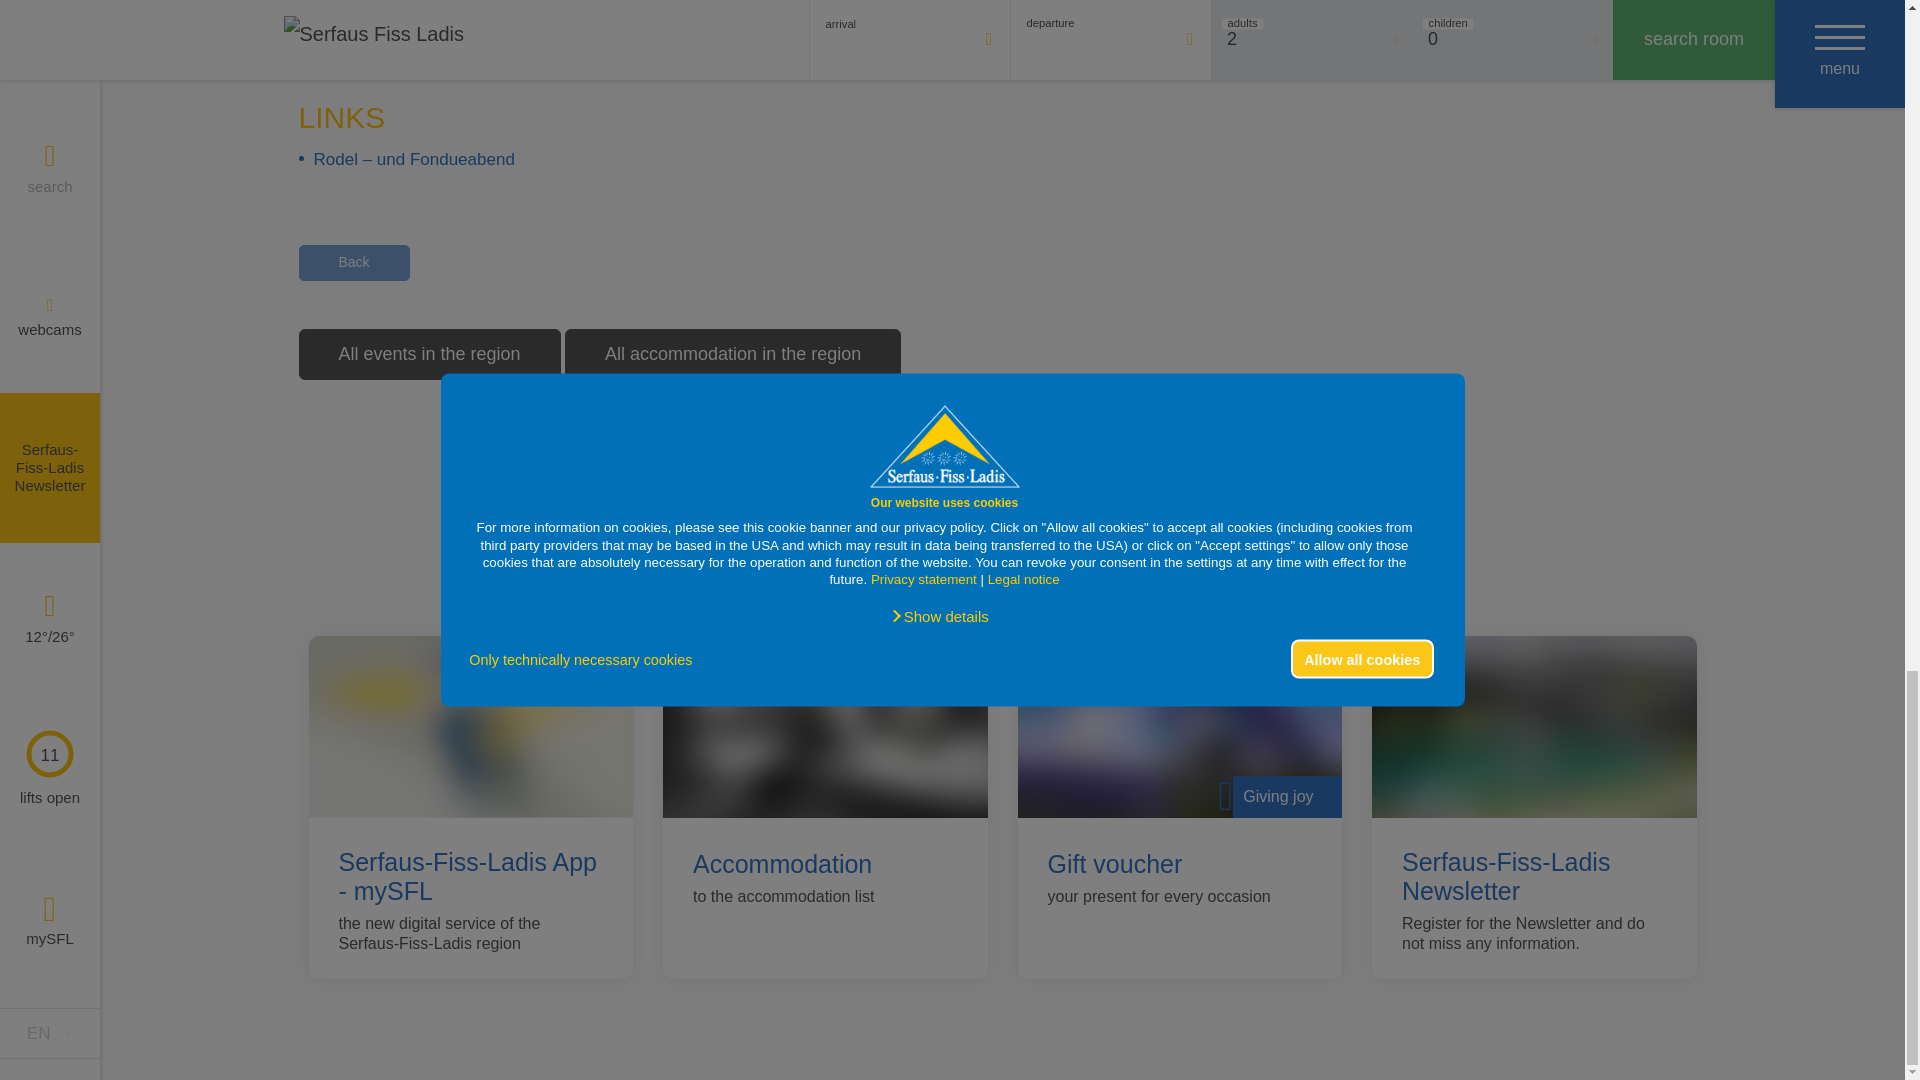 The width and height of the screenshot is (1920, 1080). Describe the element at coordinates (428, 354) in the screenshot. I see `All events in the region` at that location.